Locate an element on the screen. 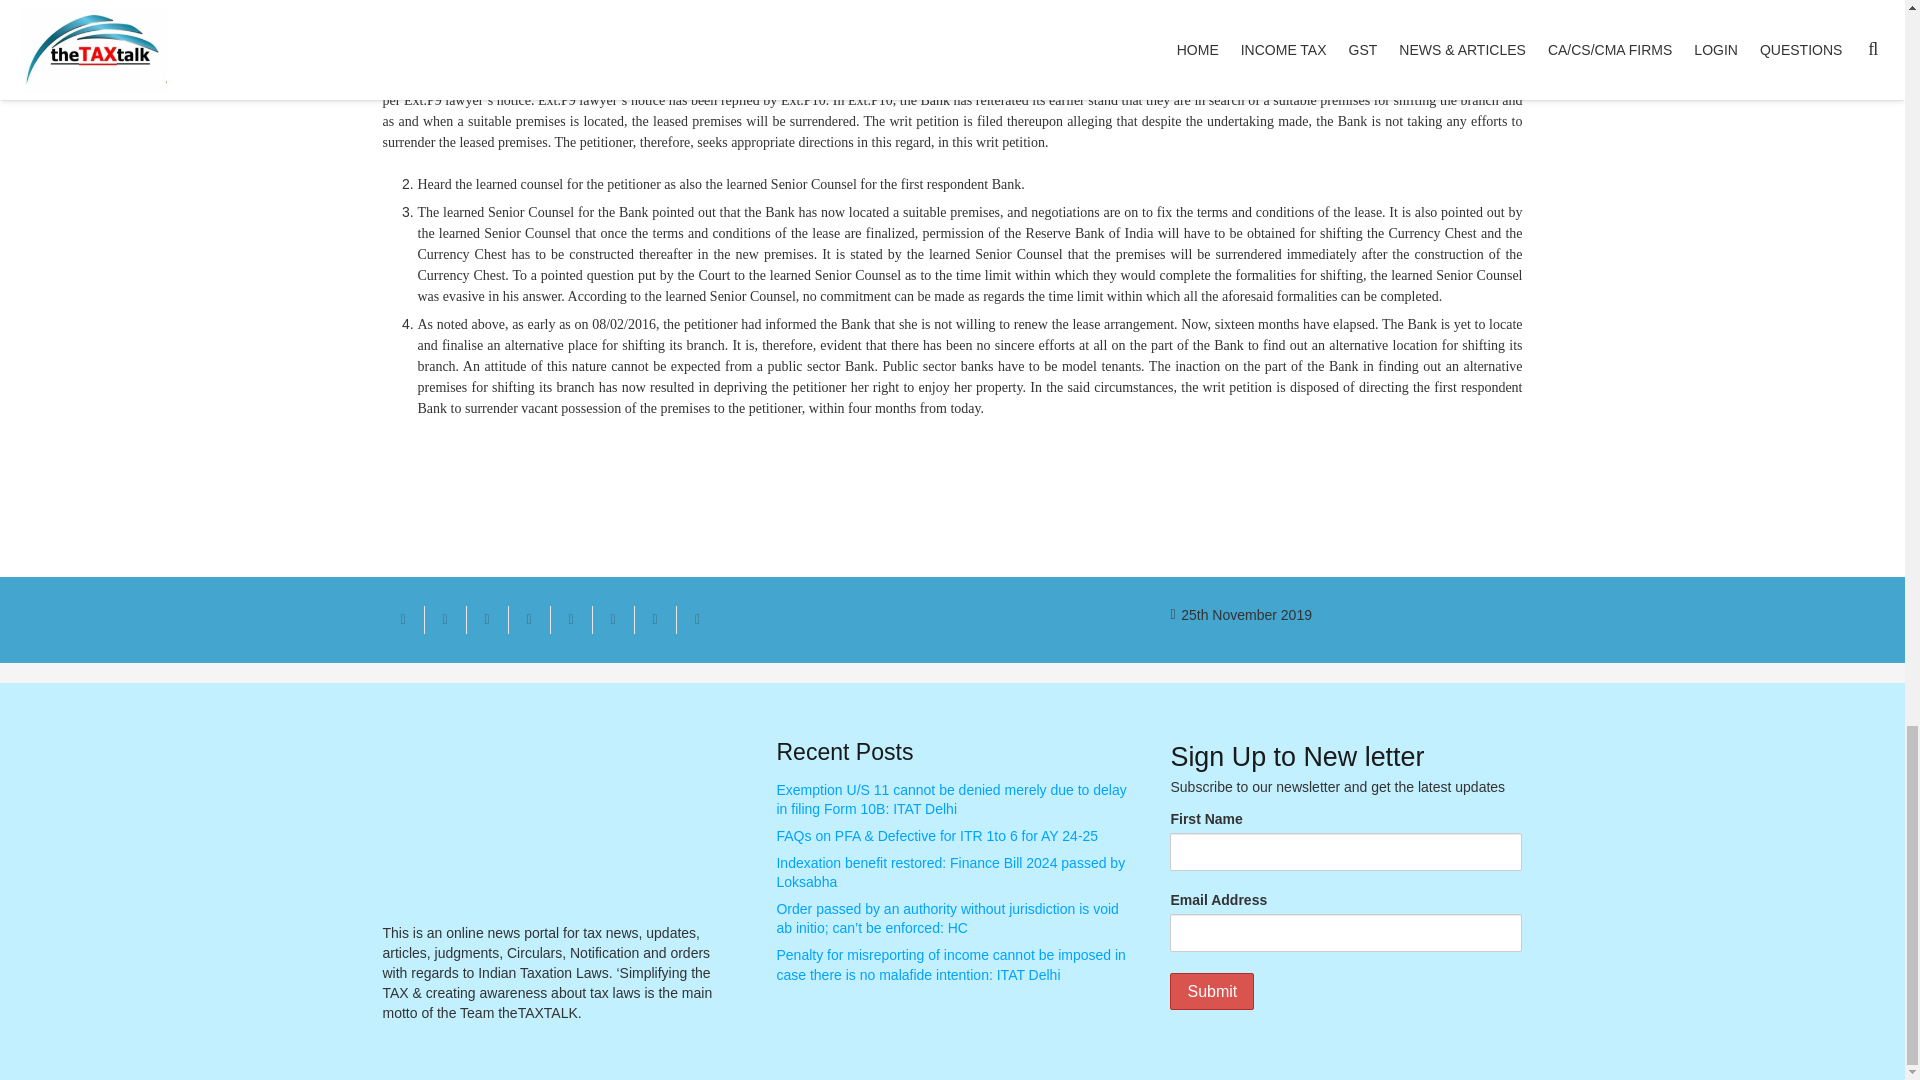 This screenshot has width=1920, height=1080. Share this is located at coordinates (612, 619).